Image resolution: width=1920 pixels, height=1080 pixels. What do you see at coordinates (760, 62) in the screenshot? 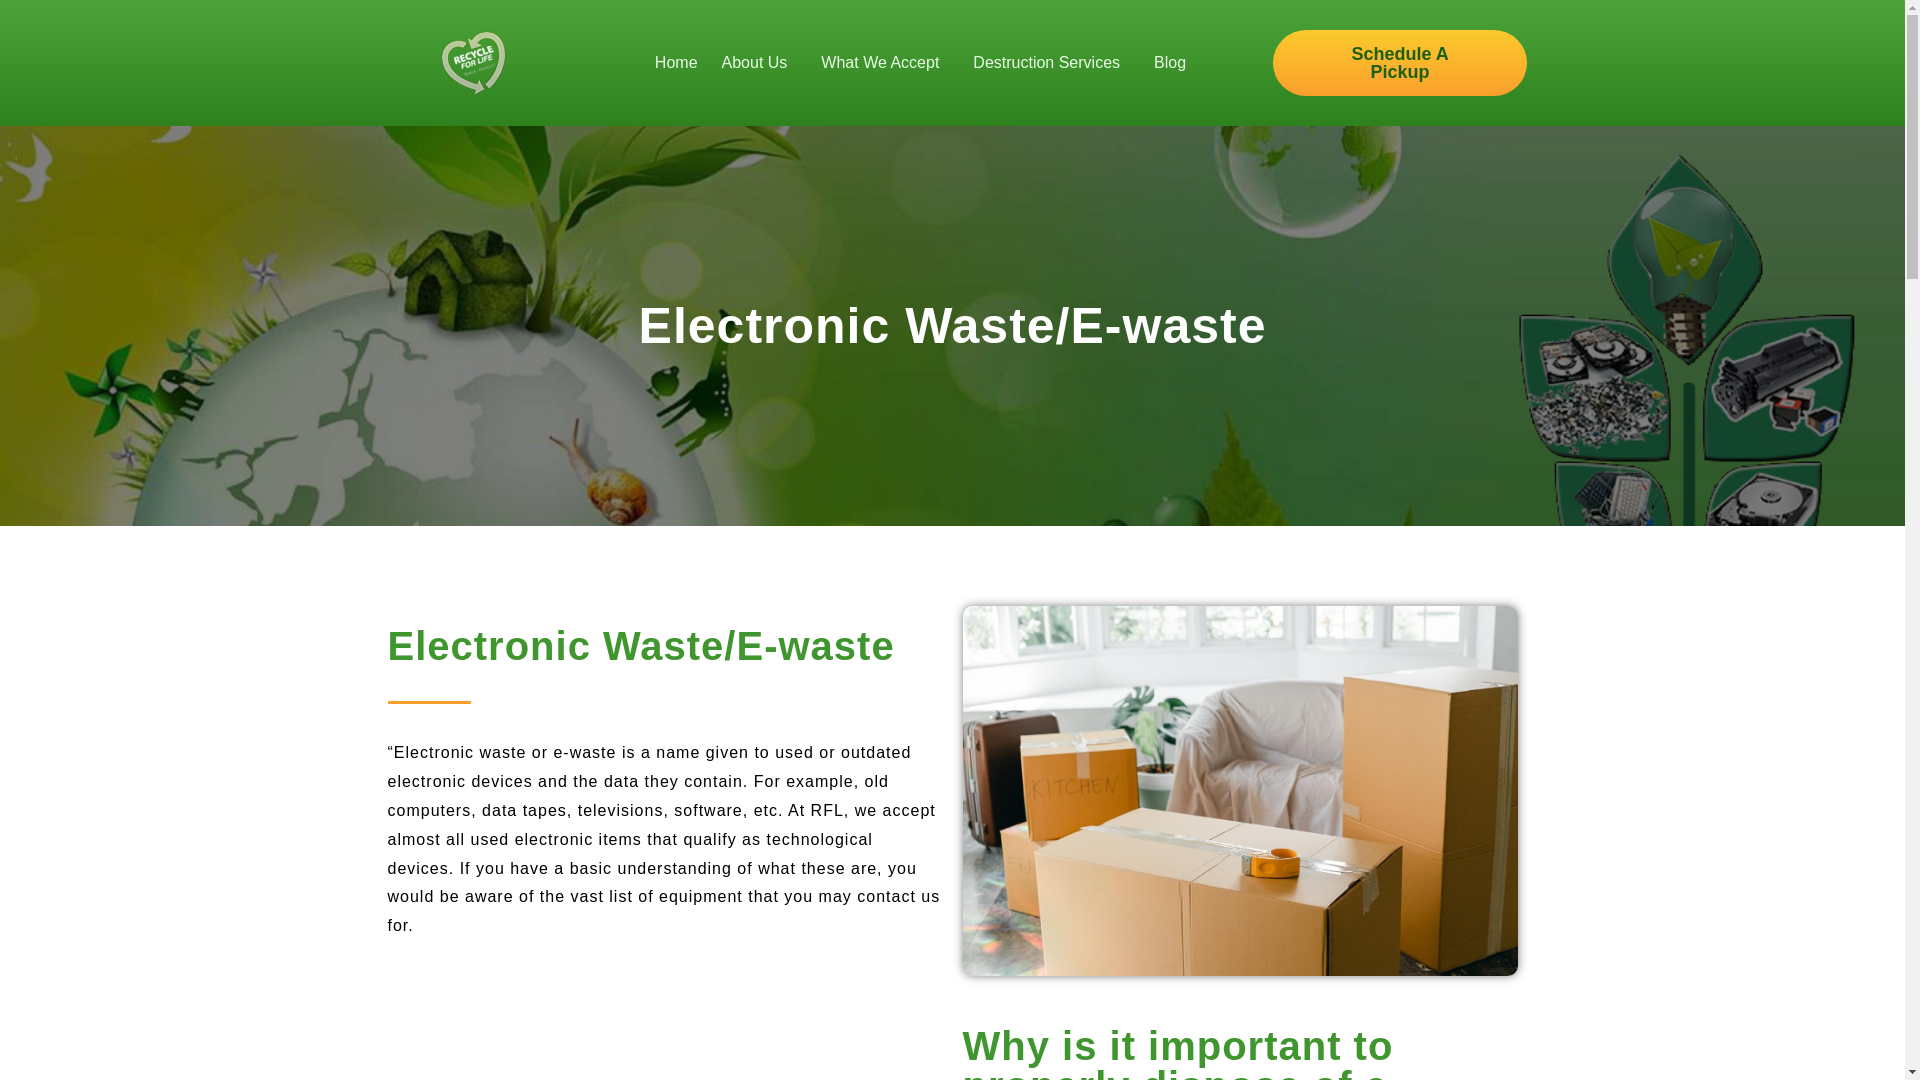
I see `About Us` at bounding box center [760, 62].